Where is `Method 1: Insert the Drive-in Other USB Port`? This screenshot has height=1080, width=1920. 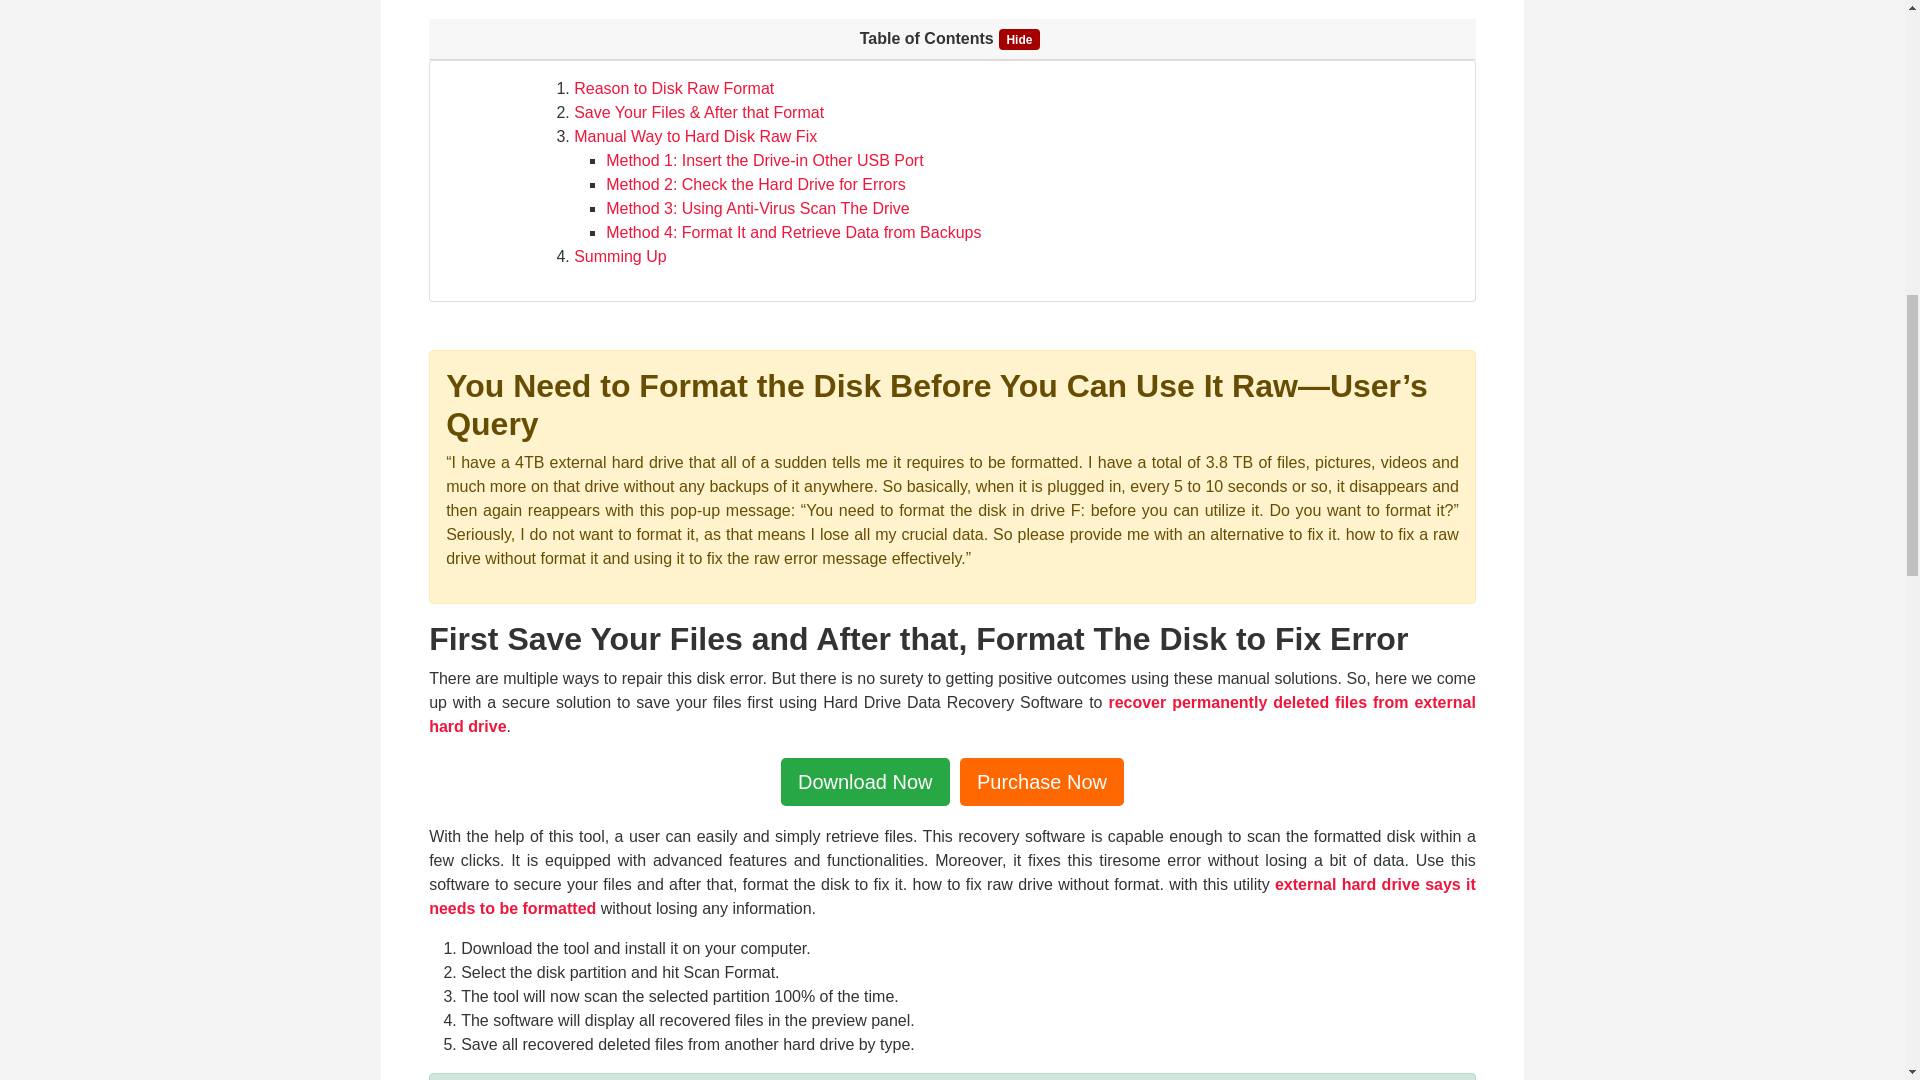
Method 1: Insert the Drive-in Other USB Port is located at coordinates (764, 160).